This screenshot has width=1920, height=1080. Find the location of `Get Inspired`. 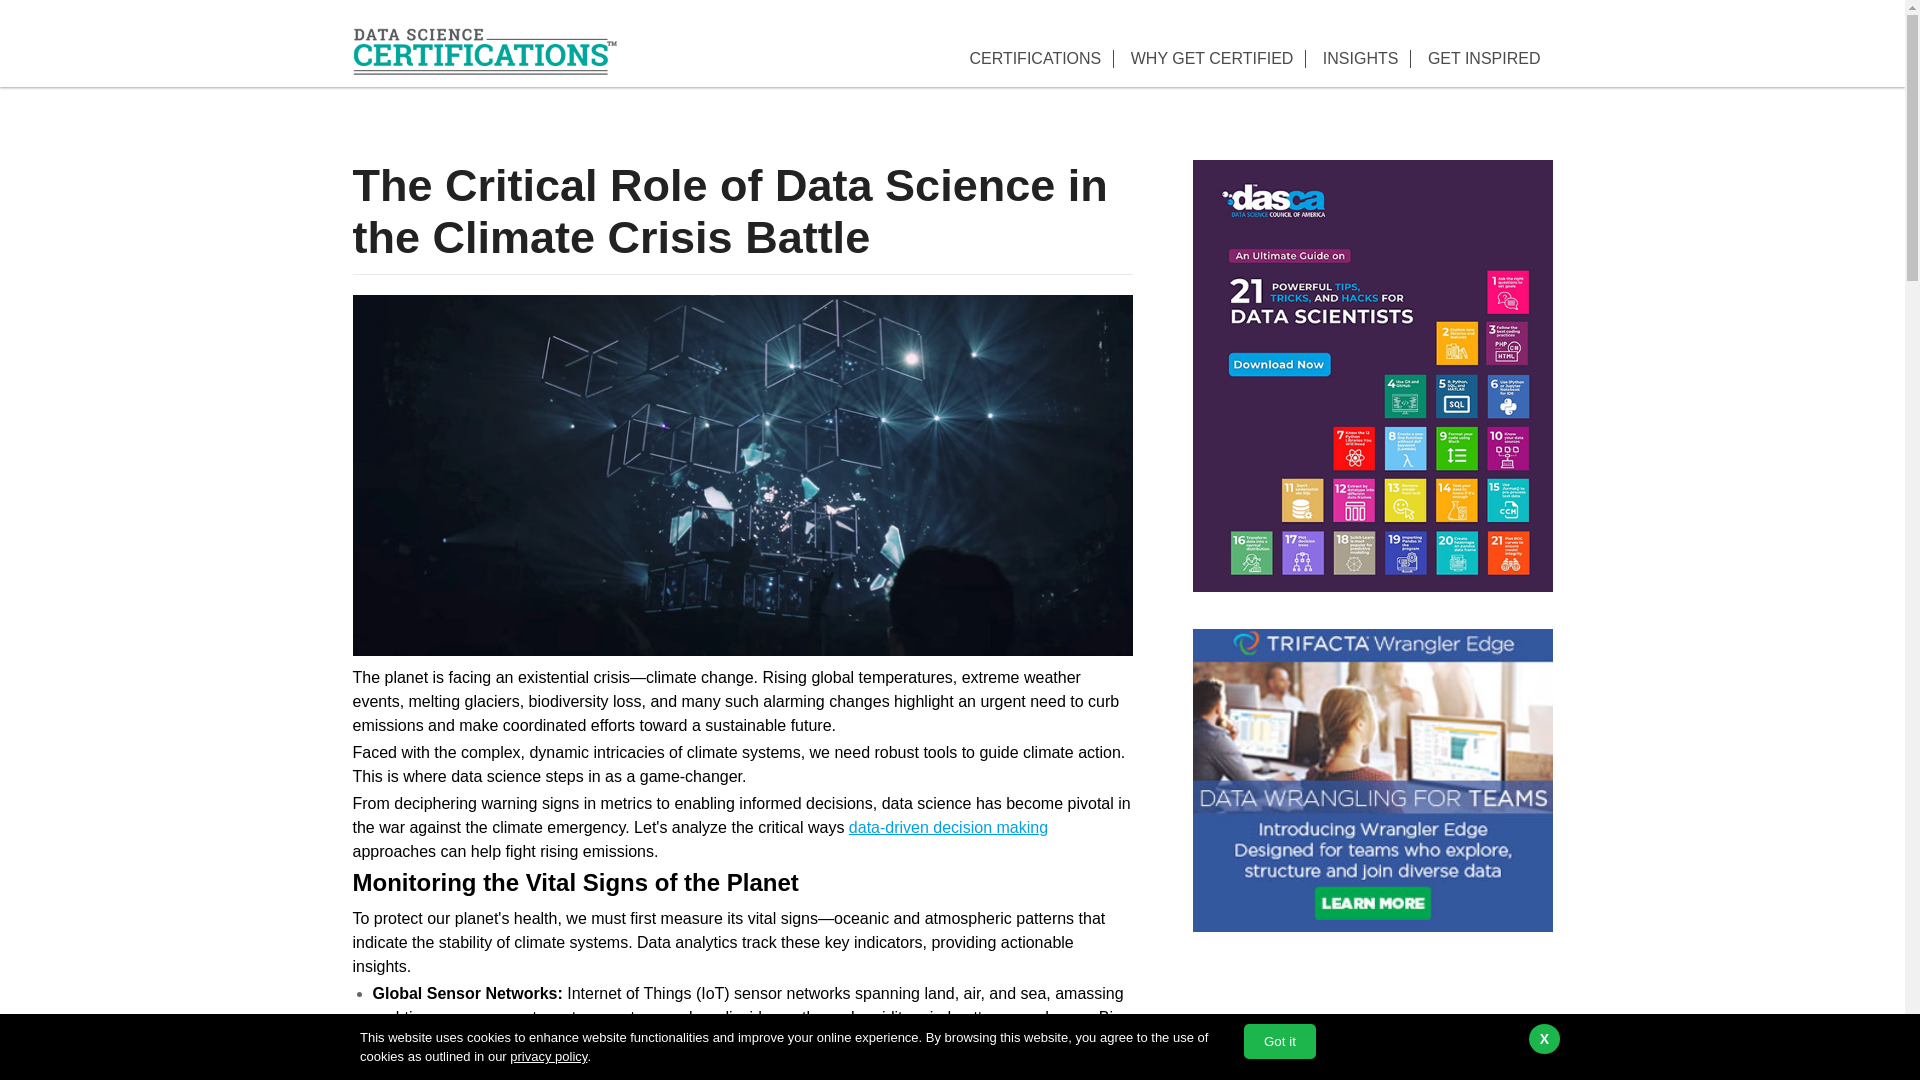

Get Inspired is located at coordinates (1484, 58).